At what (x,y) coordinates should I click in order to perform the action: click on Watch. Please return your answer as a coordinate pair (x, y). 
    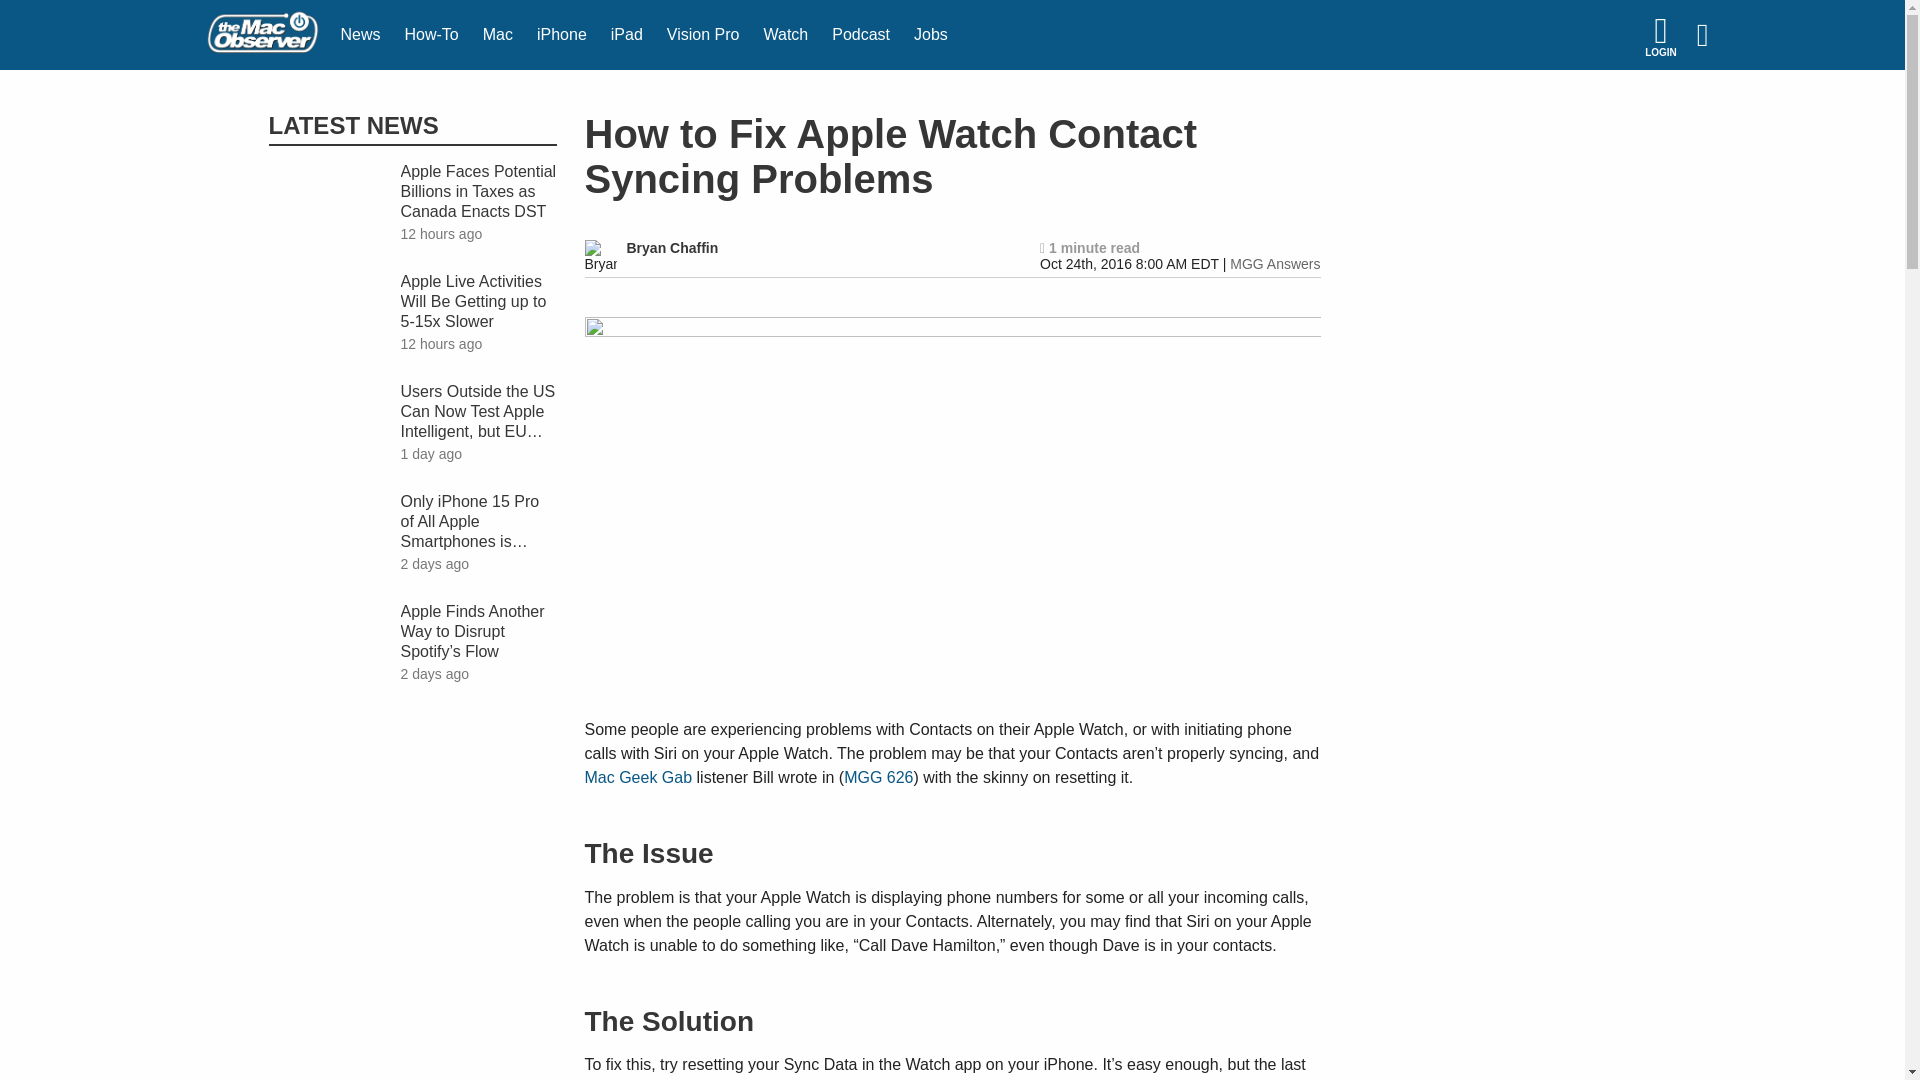
    Looking at the image, I should click on (784, 35).